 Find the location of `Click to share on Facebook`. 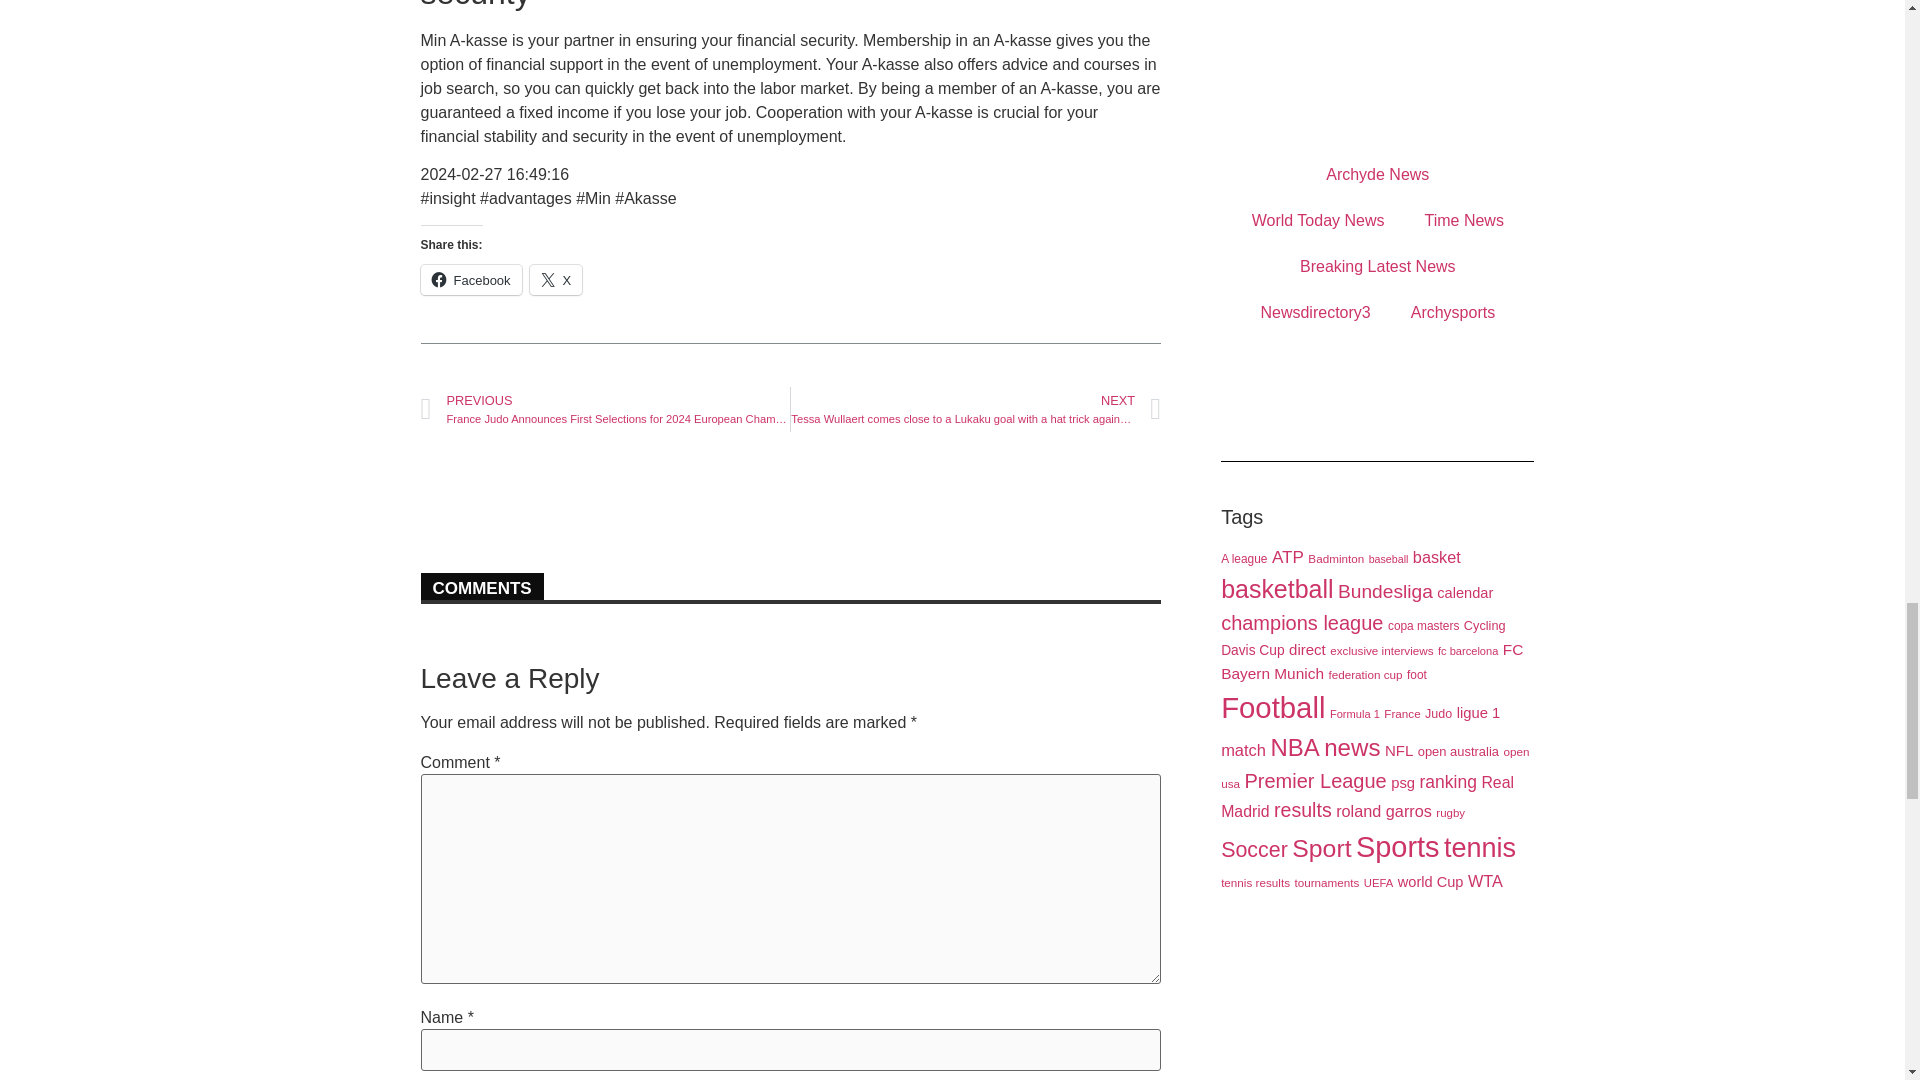

Click to share on Facebook is located at coordinates (470, 279).